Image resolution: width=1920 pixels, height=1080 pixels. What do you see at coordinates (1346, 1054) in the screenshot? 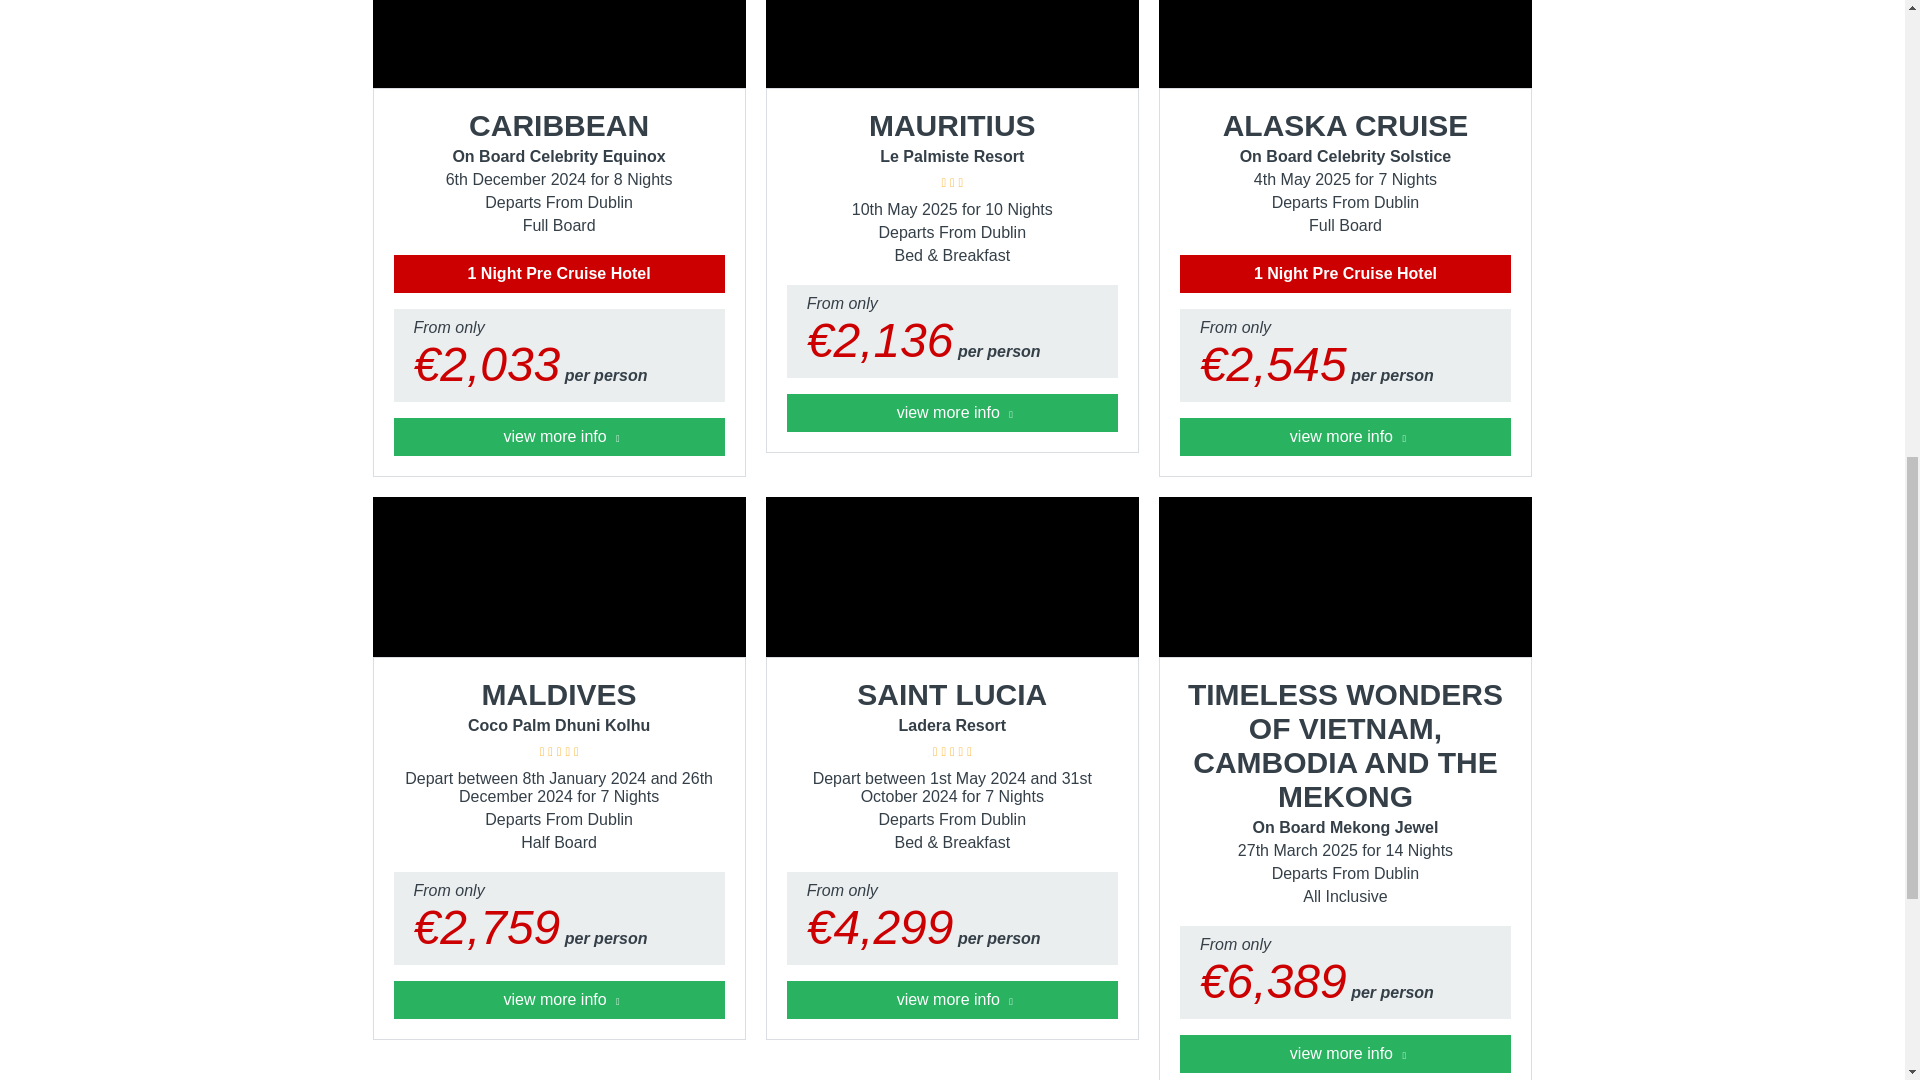
I see `view more info` at bounding box center [1346, 1054].